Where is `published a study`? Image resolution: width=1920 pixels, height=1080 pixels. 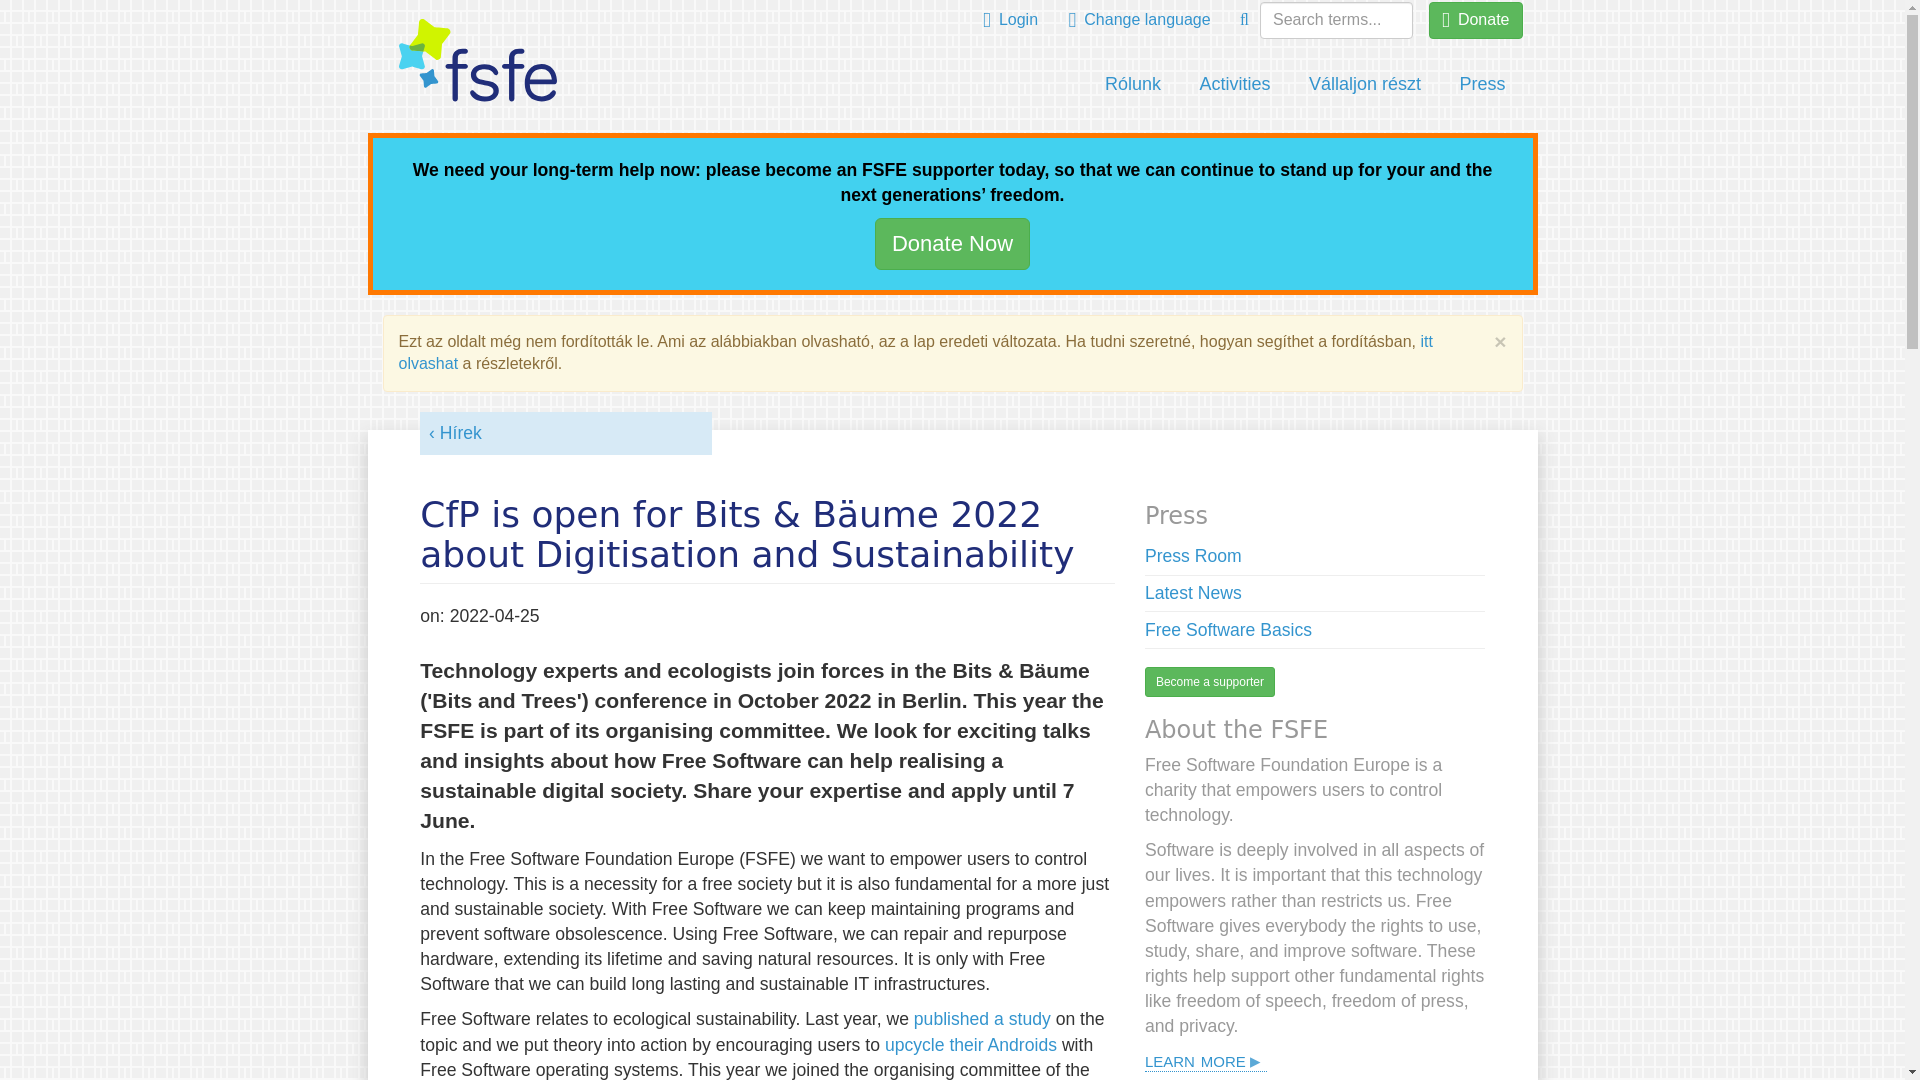 published a study is located at coordinates (982, 1018).